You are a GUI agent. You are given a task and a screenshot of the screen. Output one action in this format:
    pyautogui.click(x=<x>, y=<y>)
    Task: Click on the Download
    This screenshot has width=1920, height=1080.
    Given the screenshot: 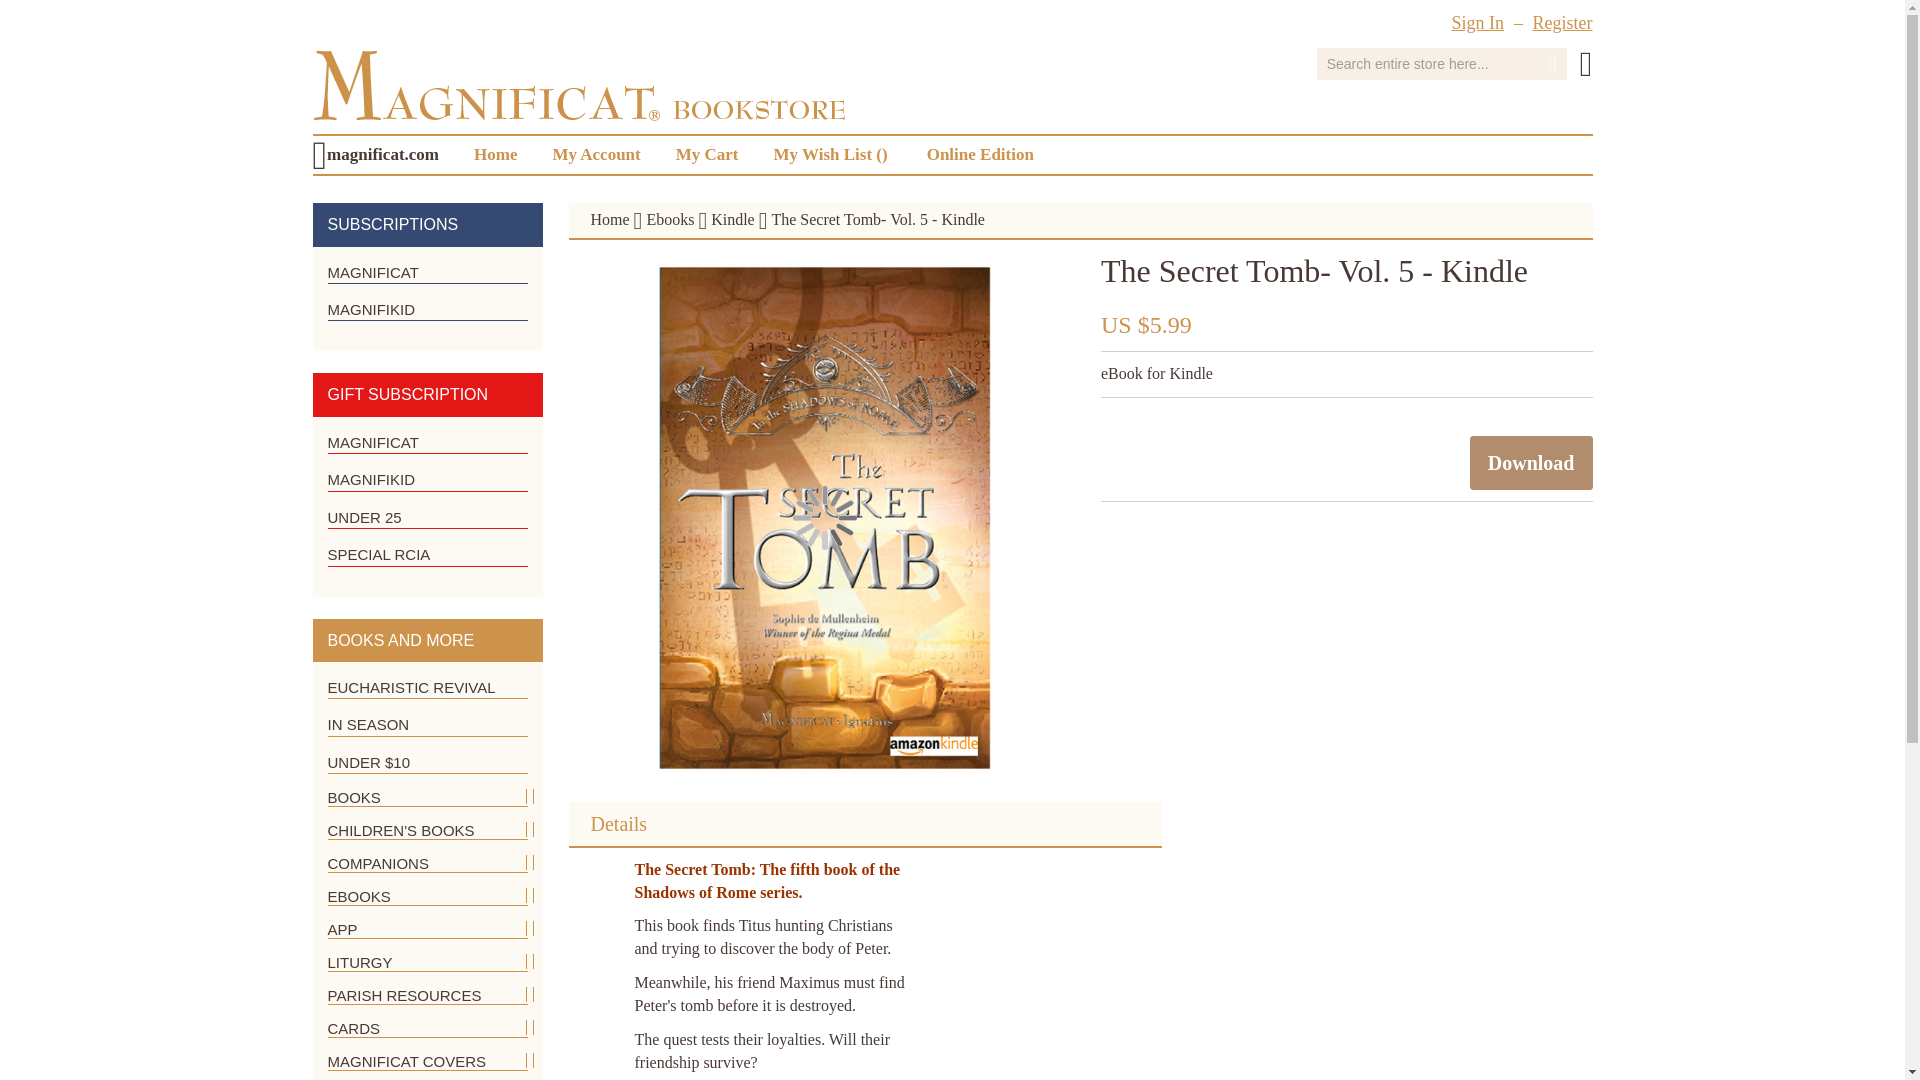 What is the action you would take?
    pyautogui.click(x=1532, y=463)
    